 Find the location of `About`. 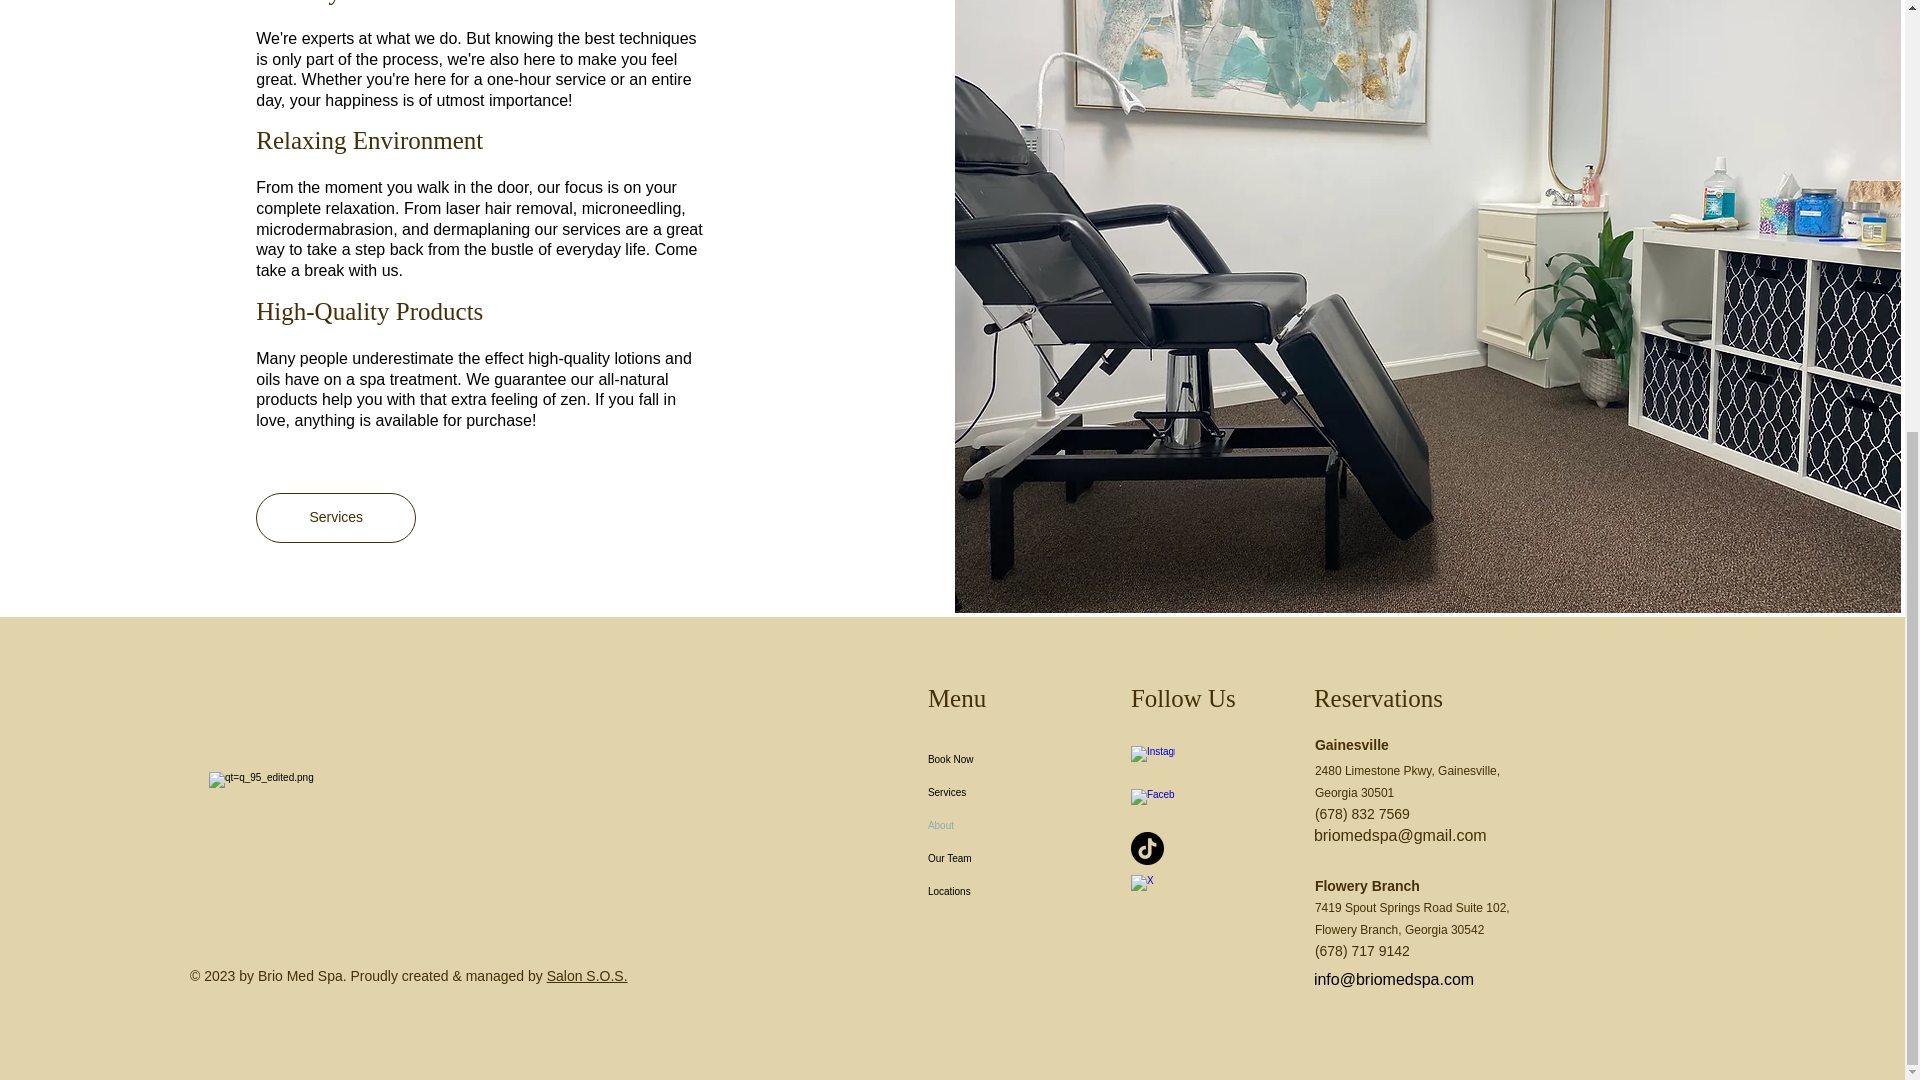

About is located at coordinates (1010, 825).